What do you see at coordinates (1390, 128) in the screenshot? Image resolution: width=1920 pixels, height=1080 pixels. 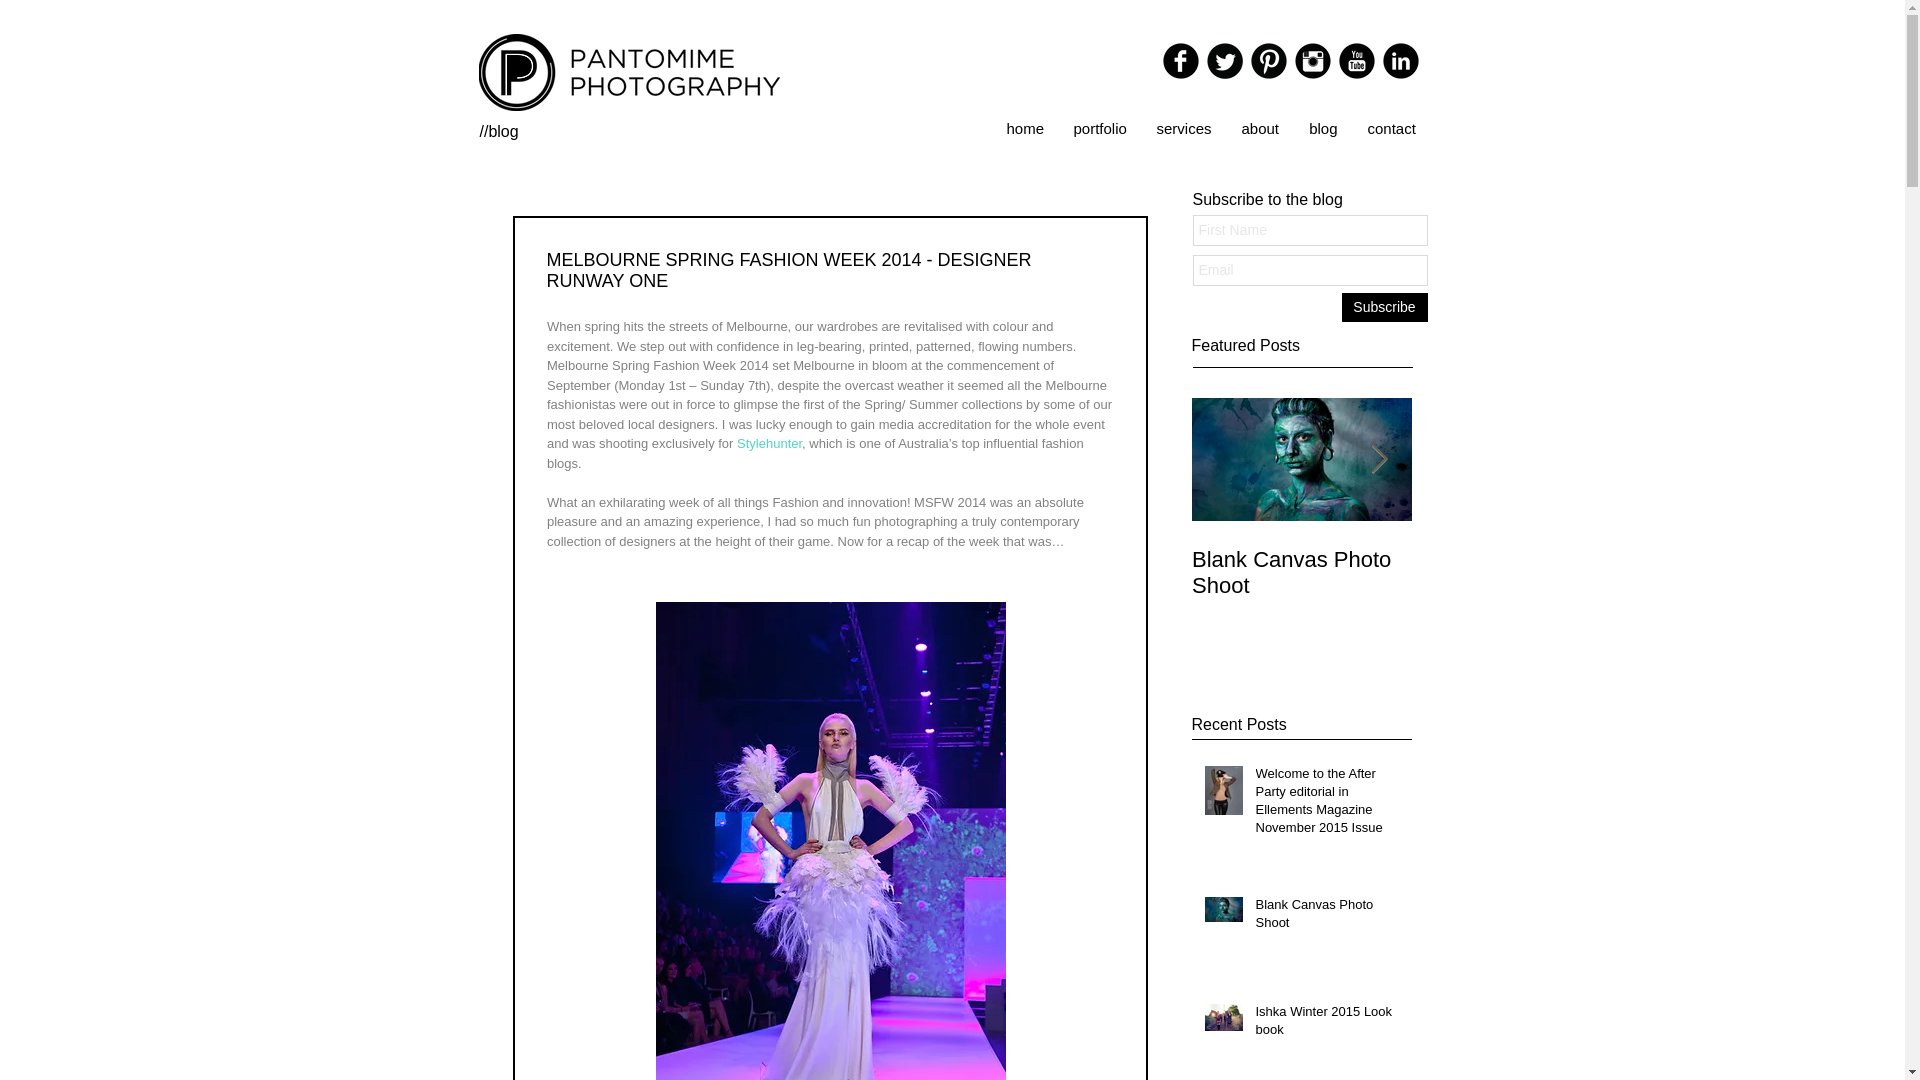 I see `contact` at bounding box center [1390, 128].